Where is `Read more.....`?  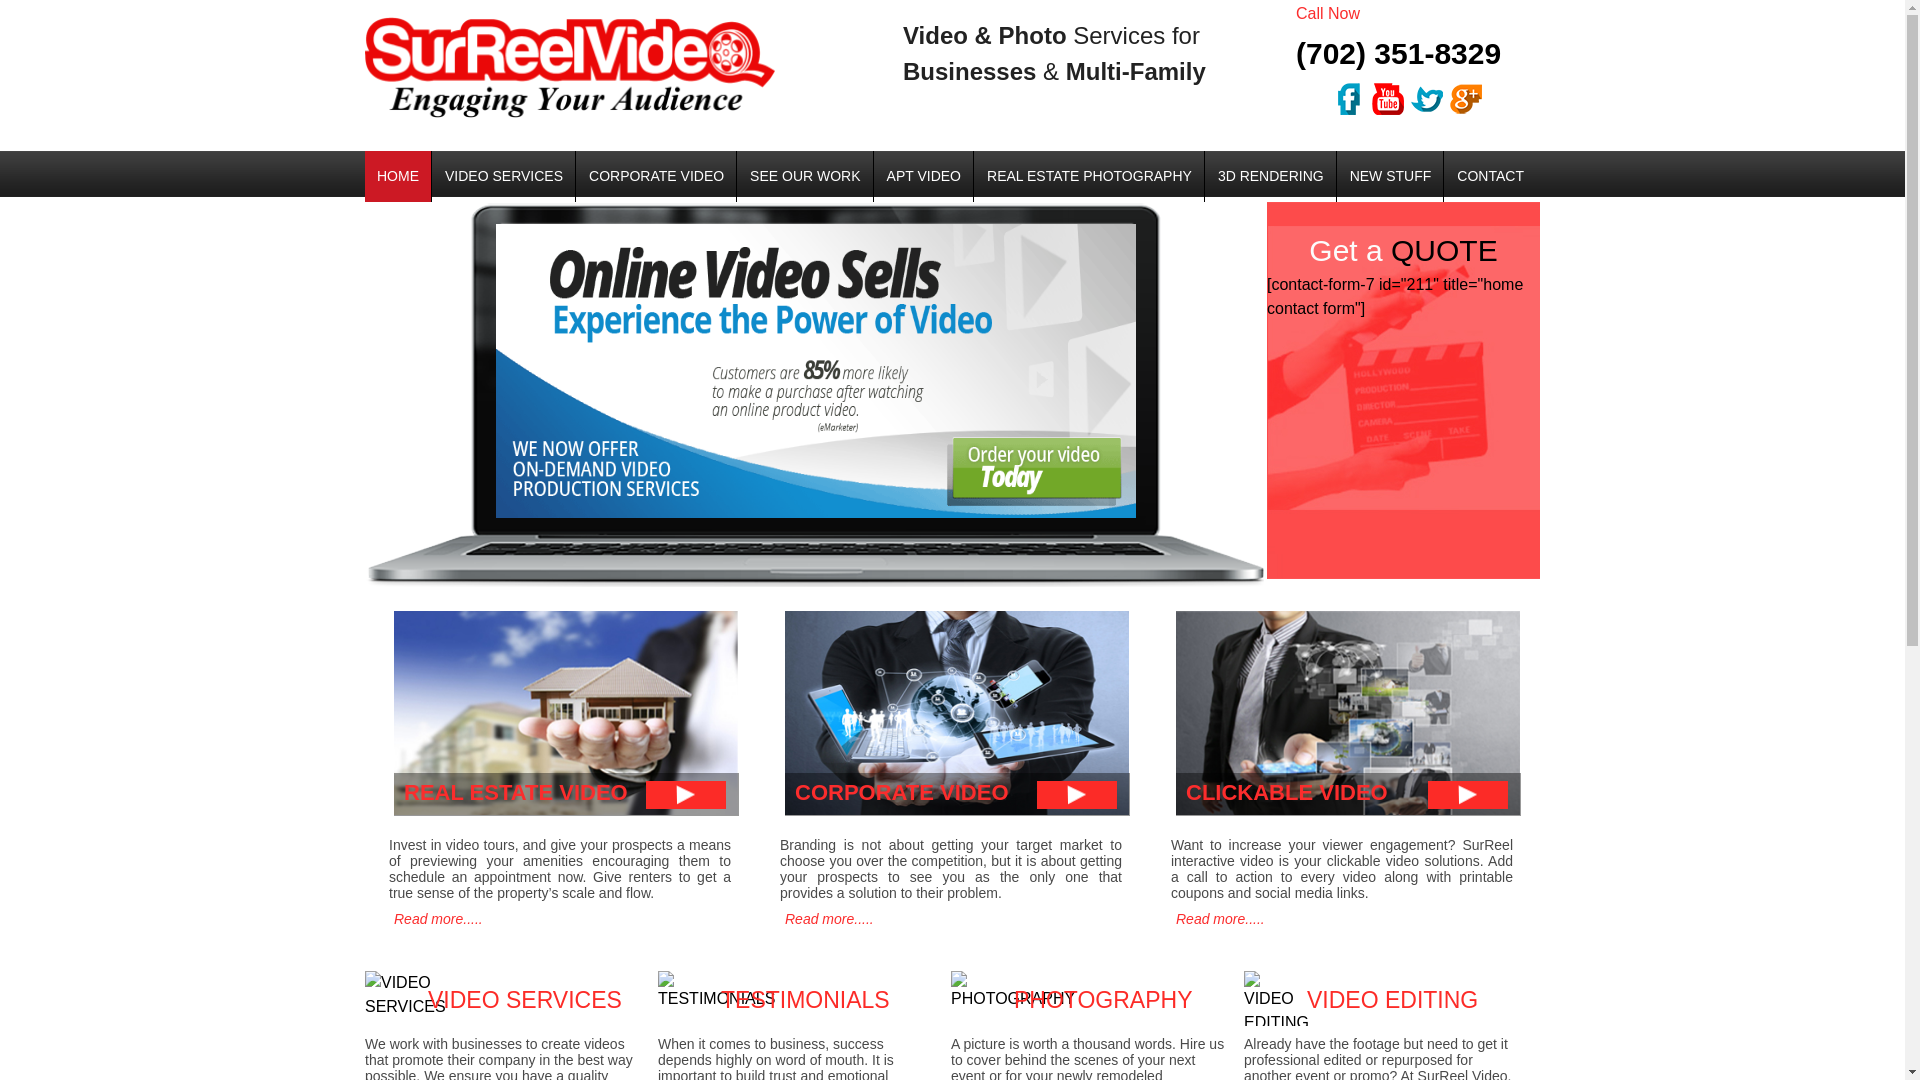
Read more..... is located at coordinates (826, 919).